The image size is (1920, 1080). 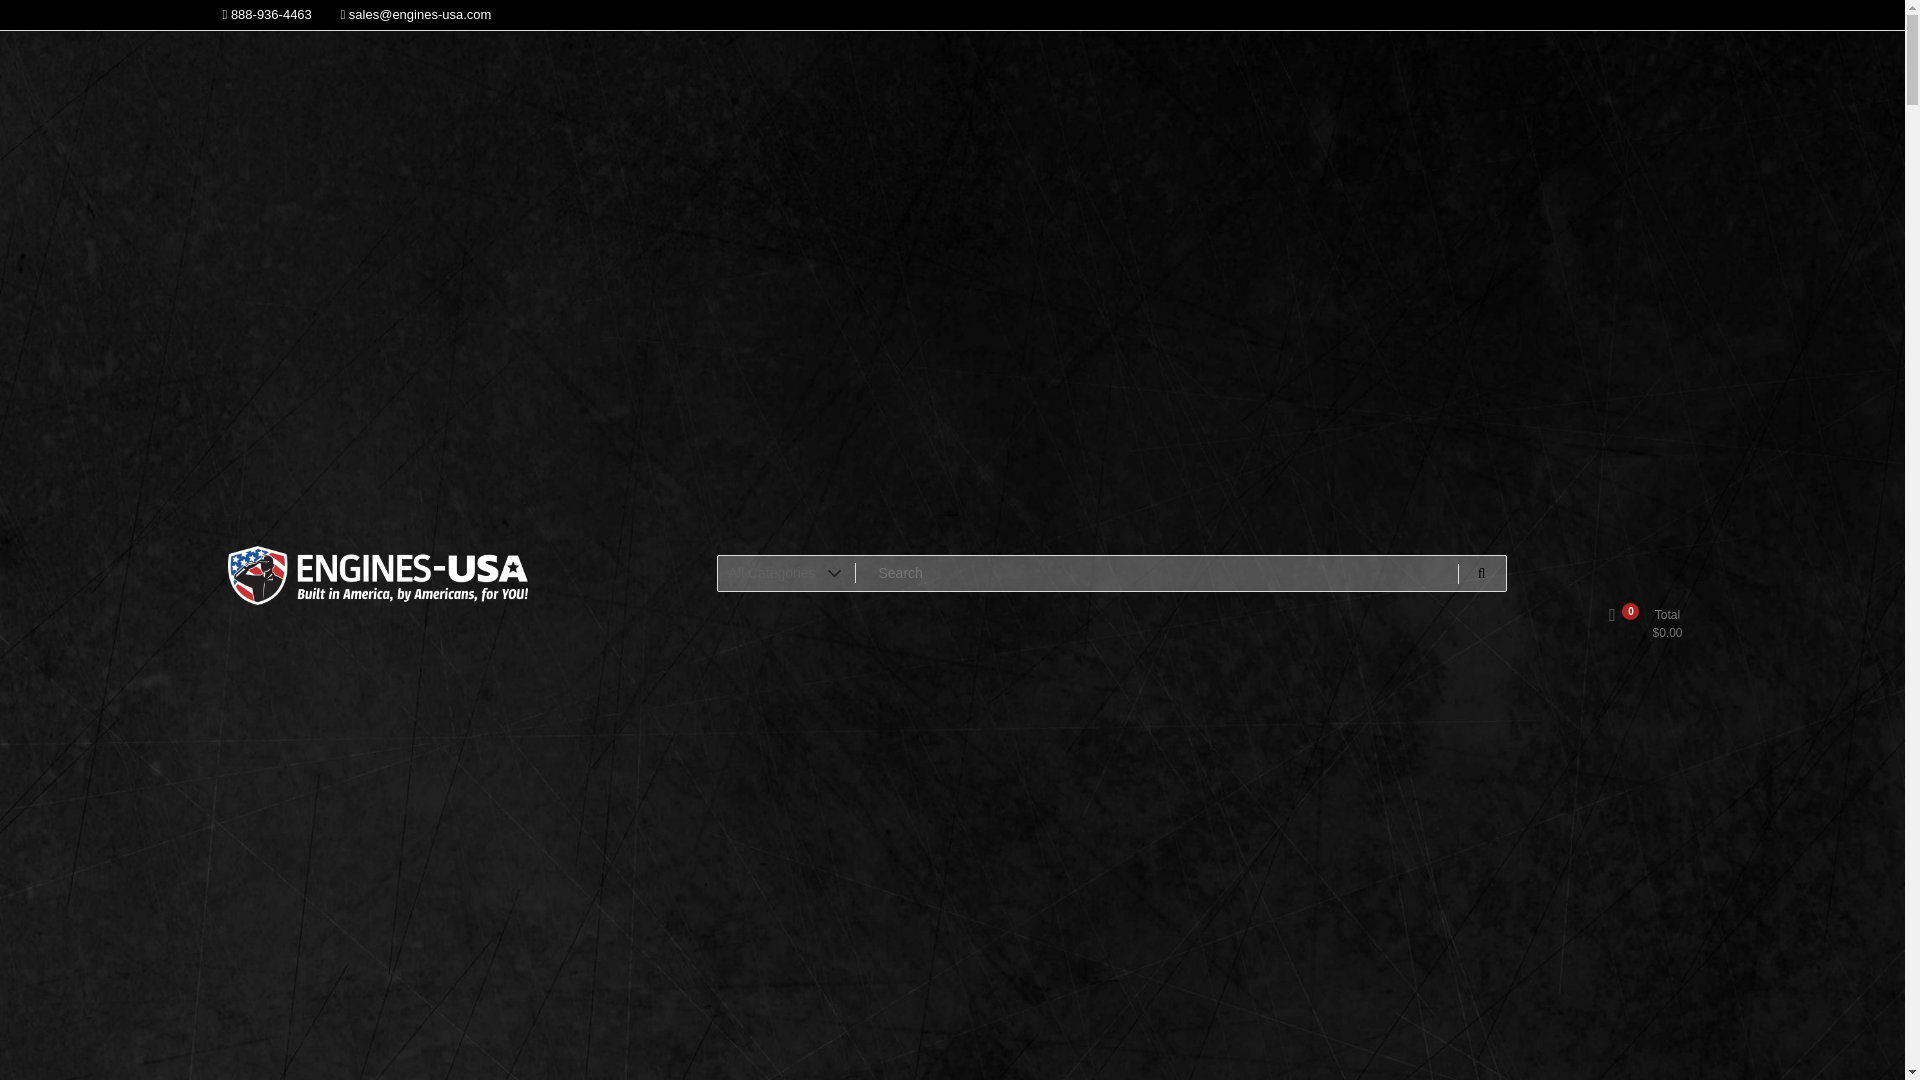 What do you see at coordinates (267, 15) in the screenshot?
I see `888-936-4463` at bounding box center [267, 15].